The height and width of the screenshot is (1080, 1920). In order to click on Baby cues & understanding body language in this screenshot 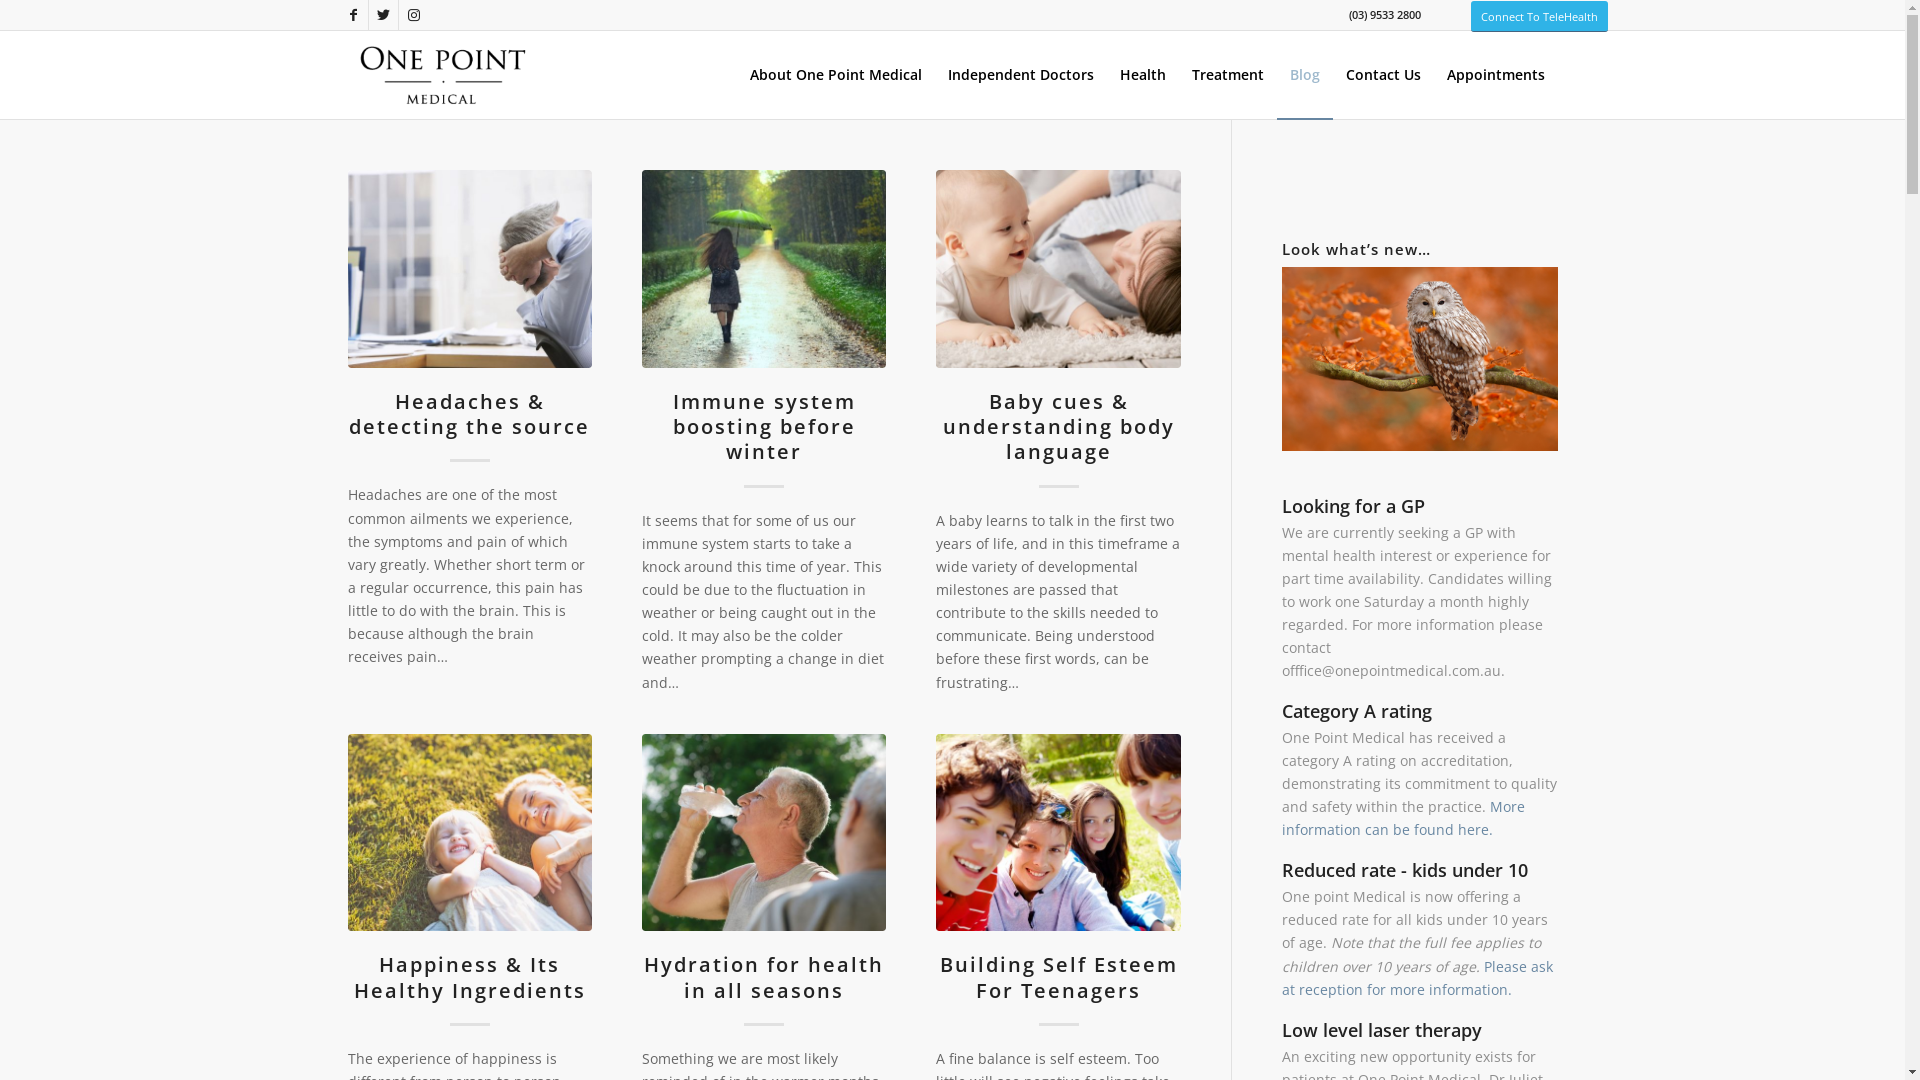, I will do `click(1058, 269)`.